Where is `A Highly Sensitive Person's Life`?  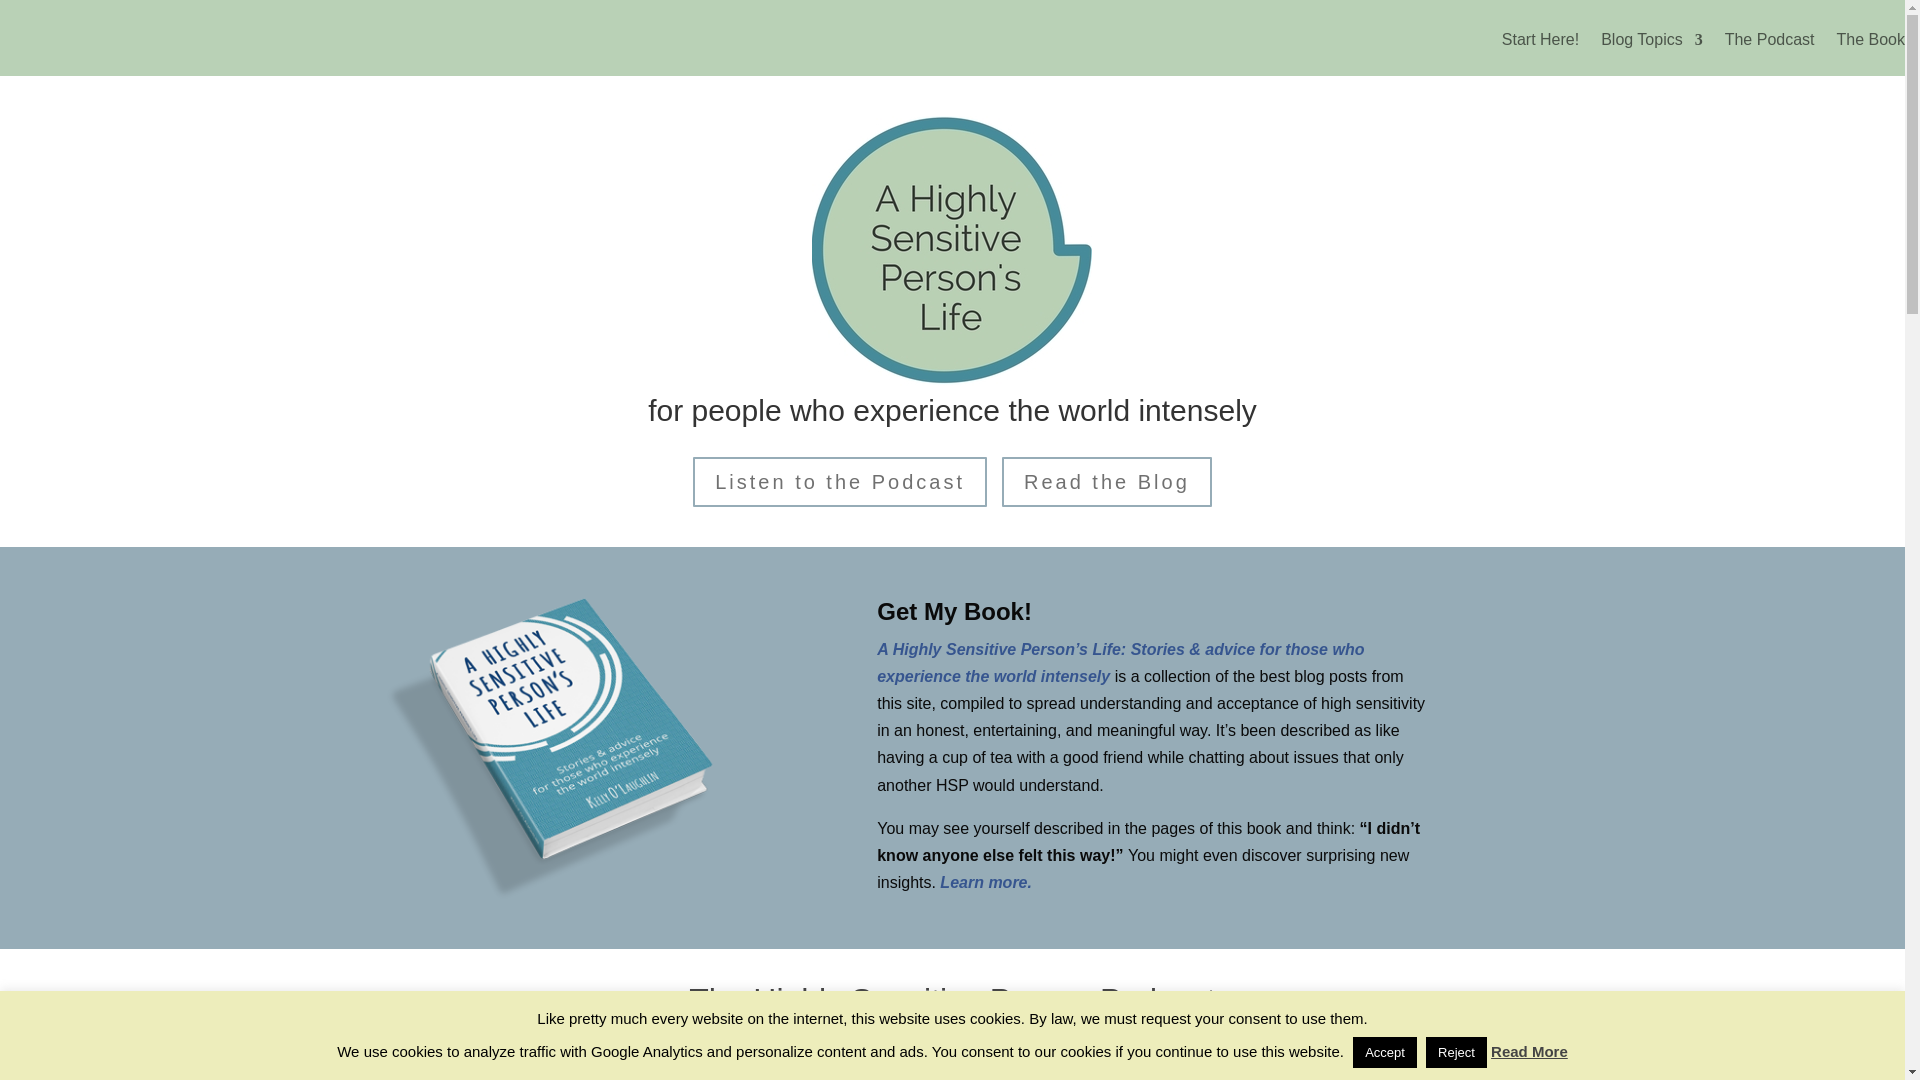
A Highly Sensitive Person's Life is located at coordinates (552, 744).